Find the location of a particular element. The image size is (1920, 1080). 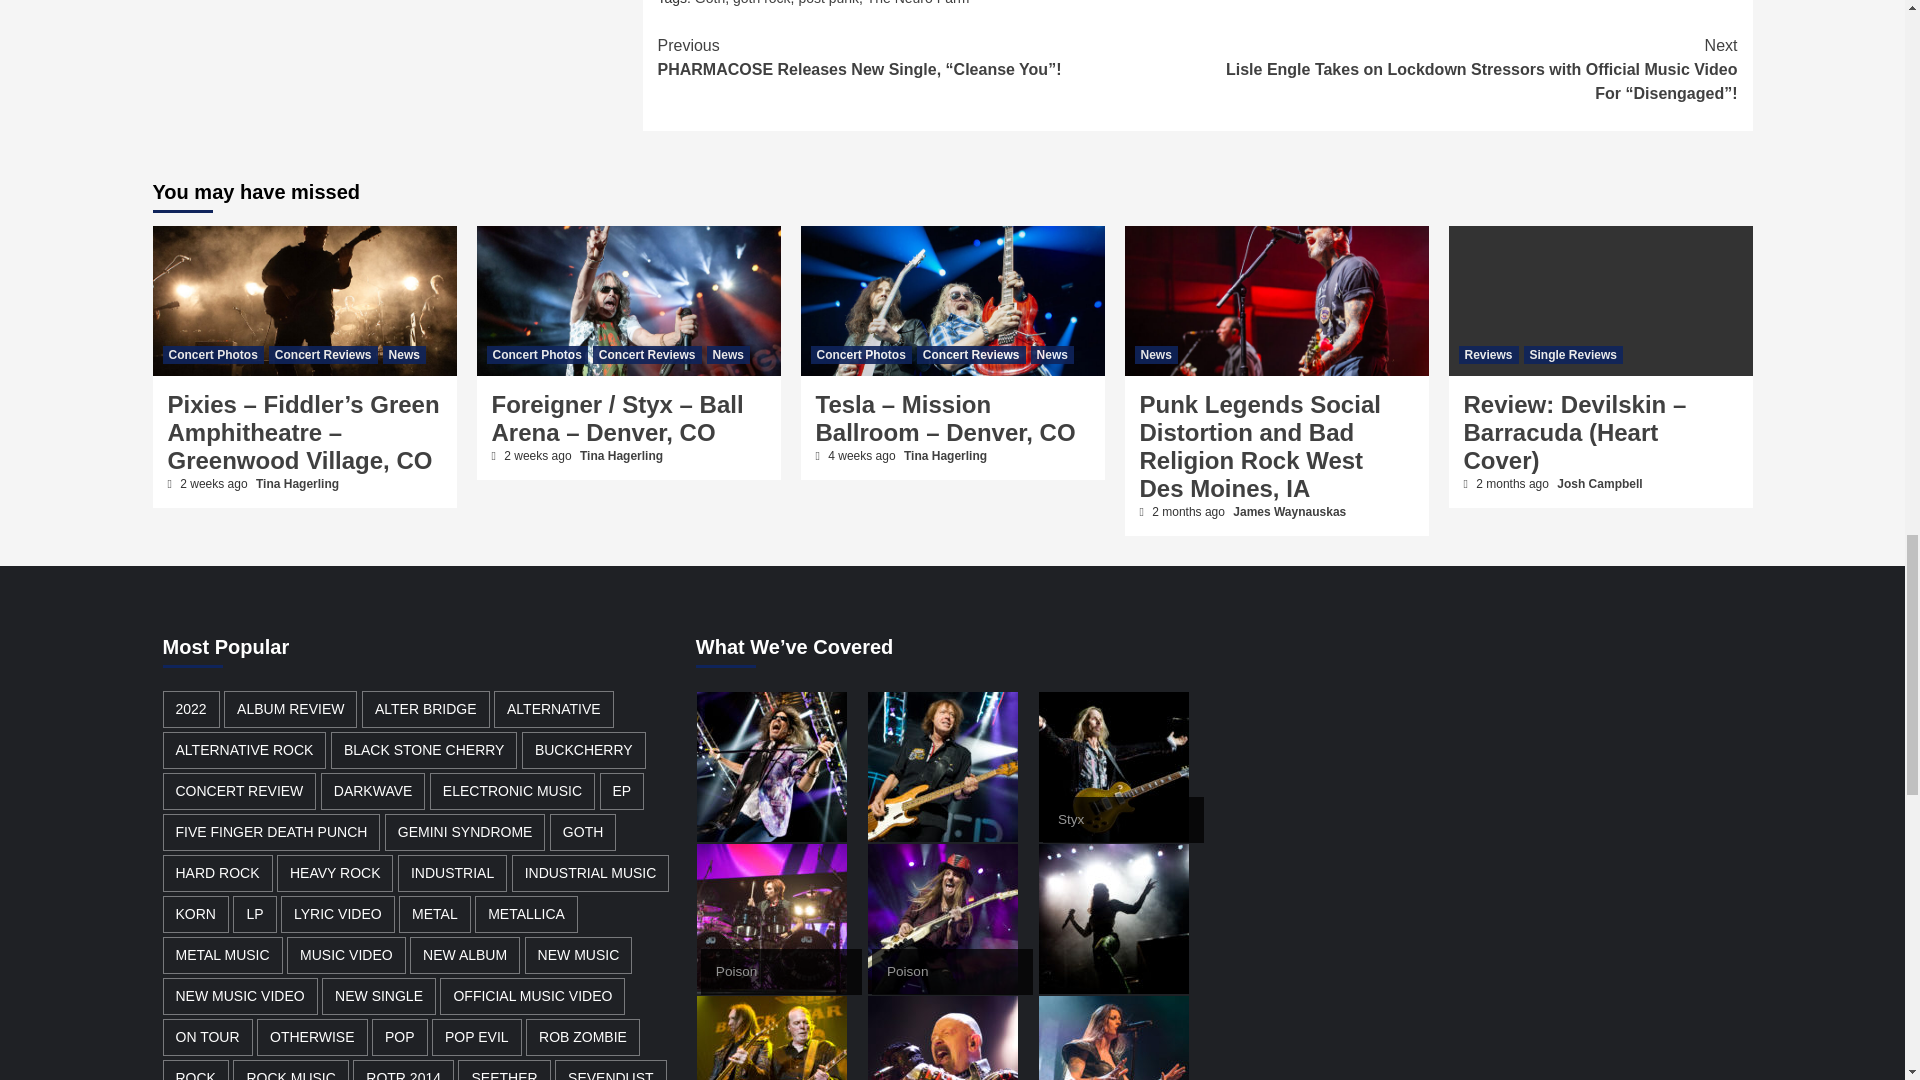

post punk is located at coordinates (828, 3).